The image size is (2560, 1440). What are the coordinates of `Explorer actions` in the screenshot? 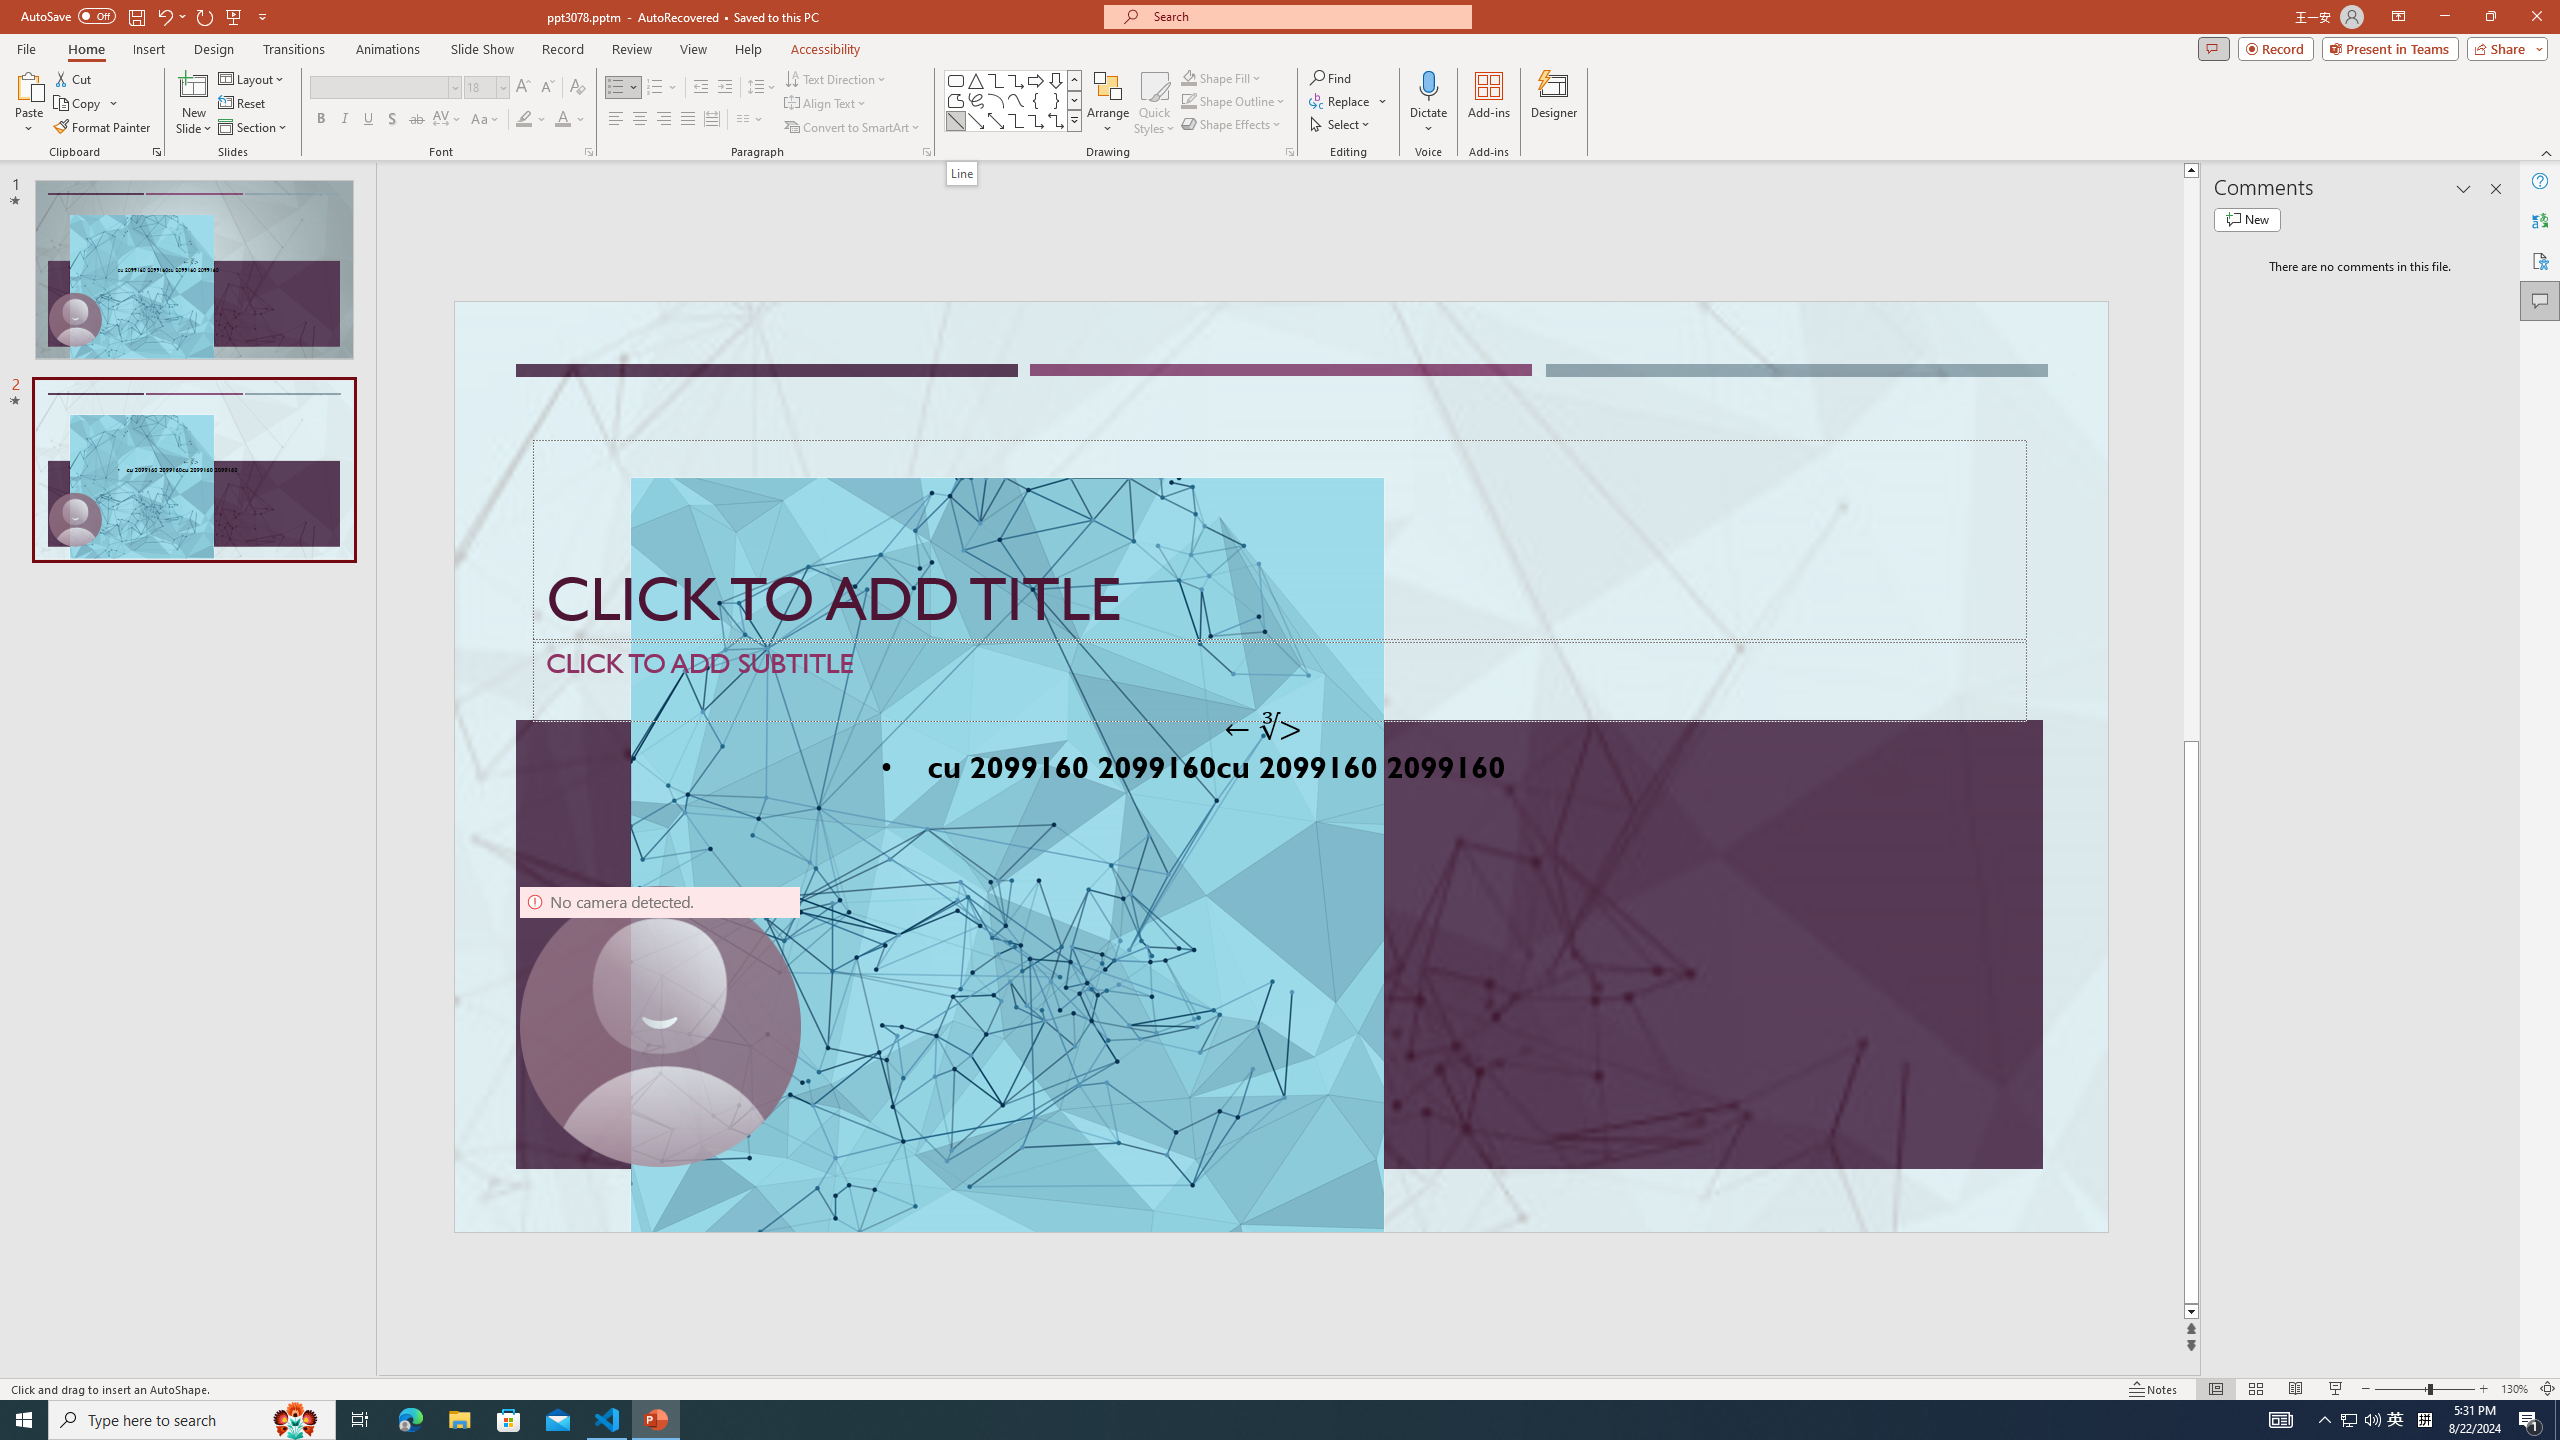 It's located at (392, 322).